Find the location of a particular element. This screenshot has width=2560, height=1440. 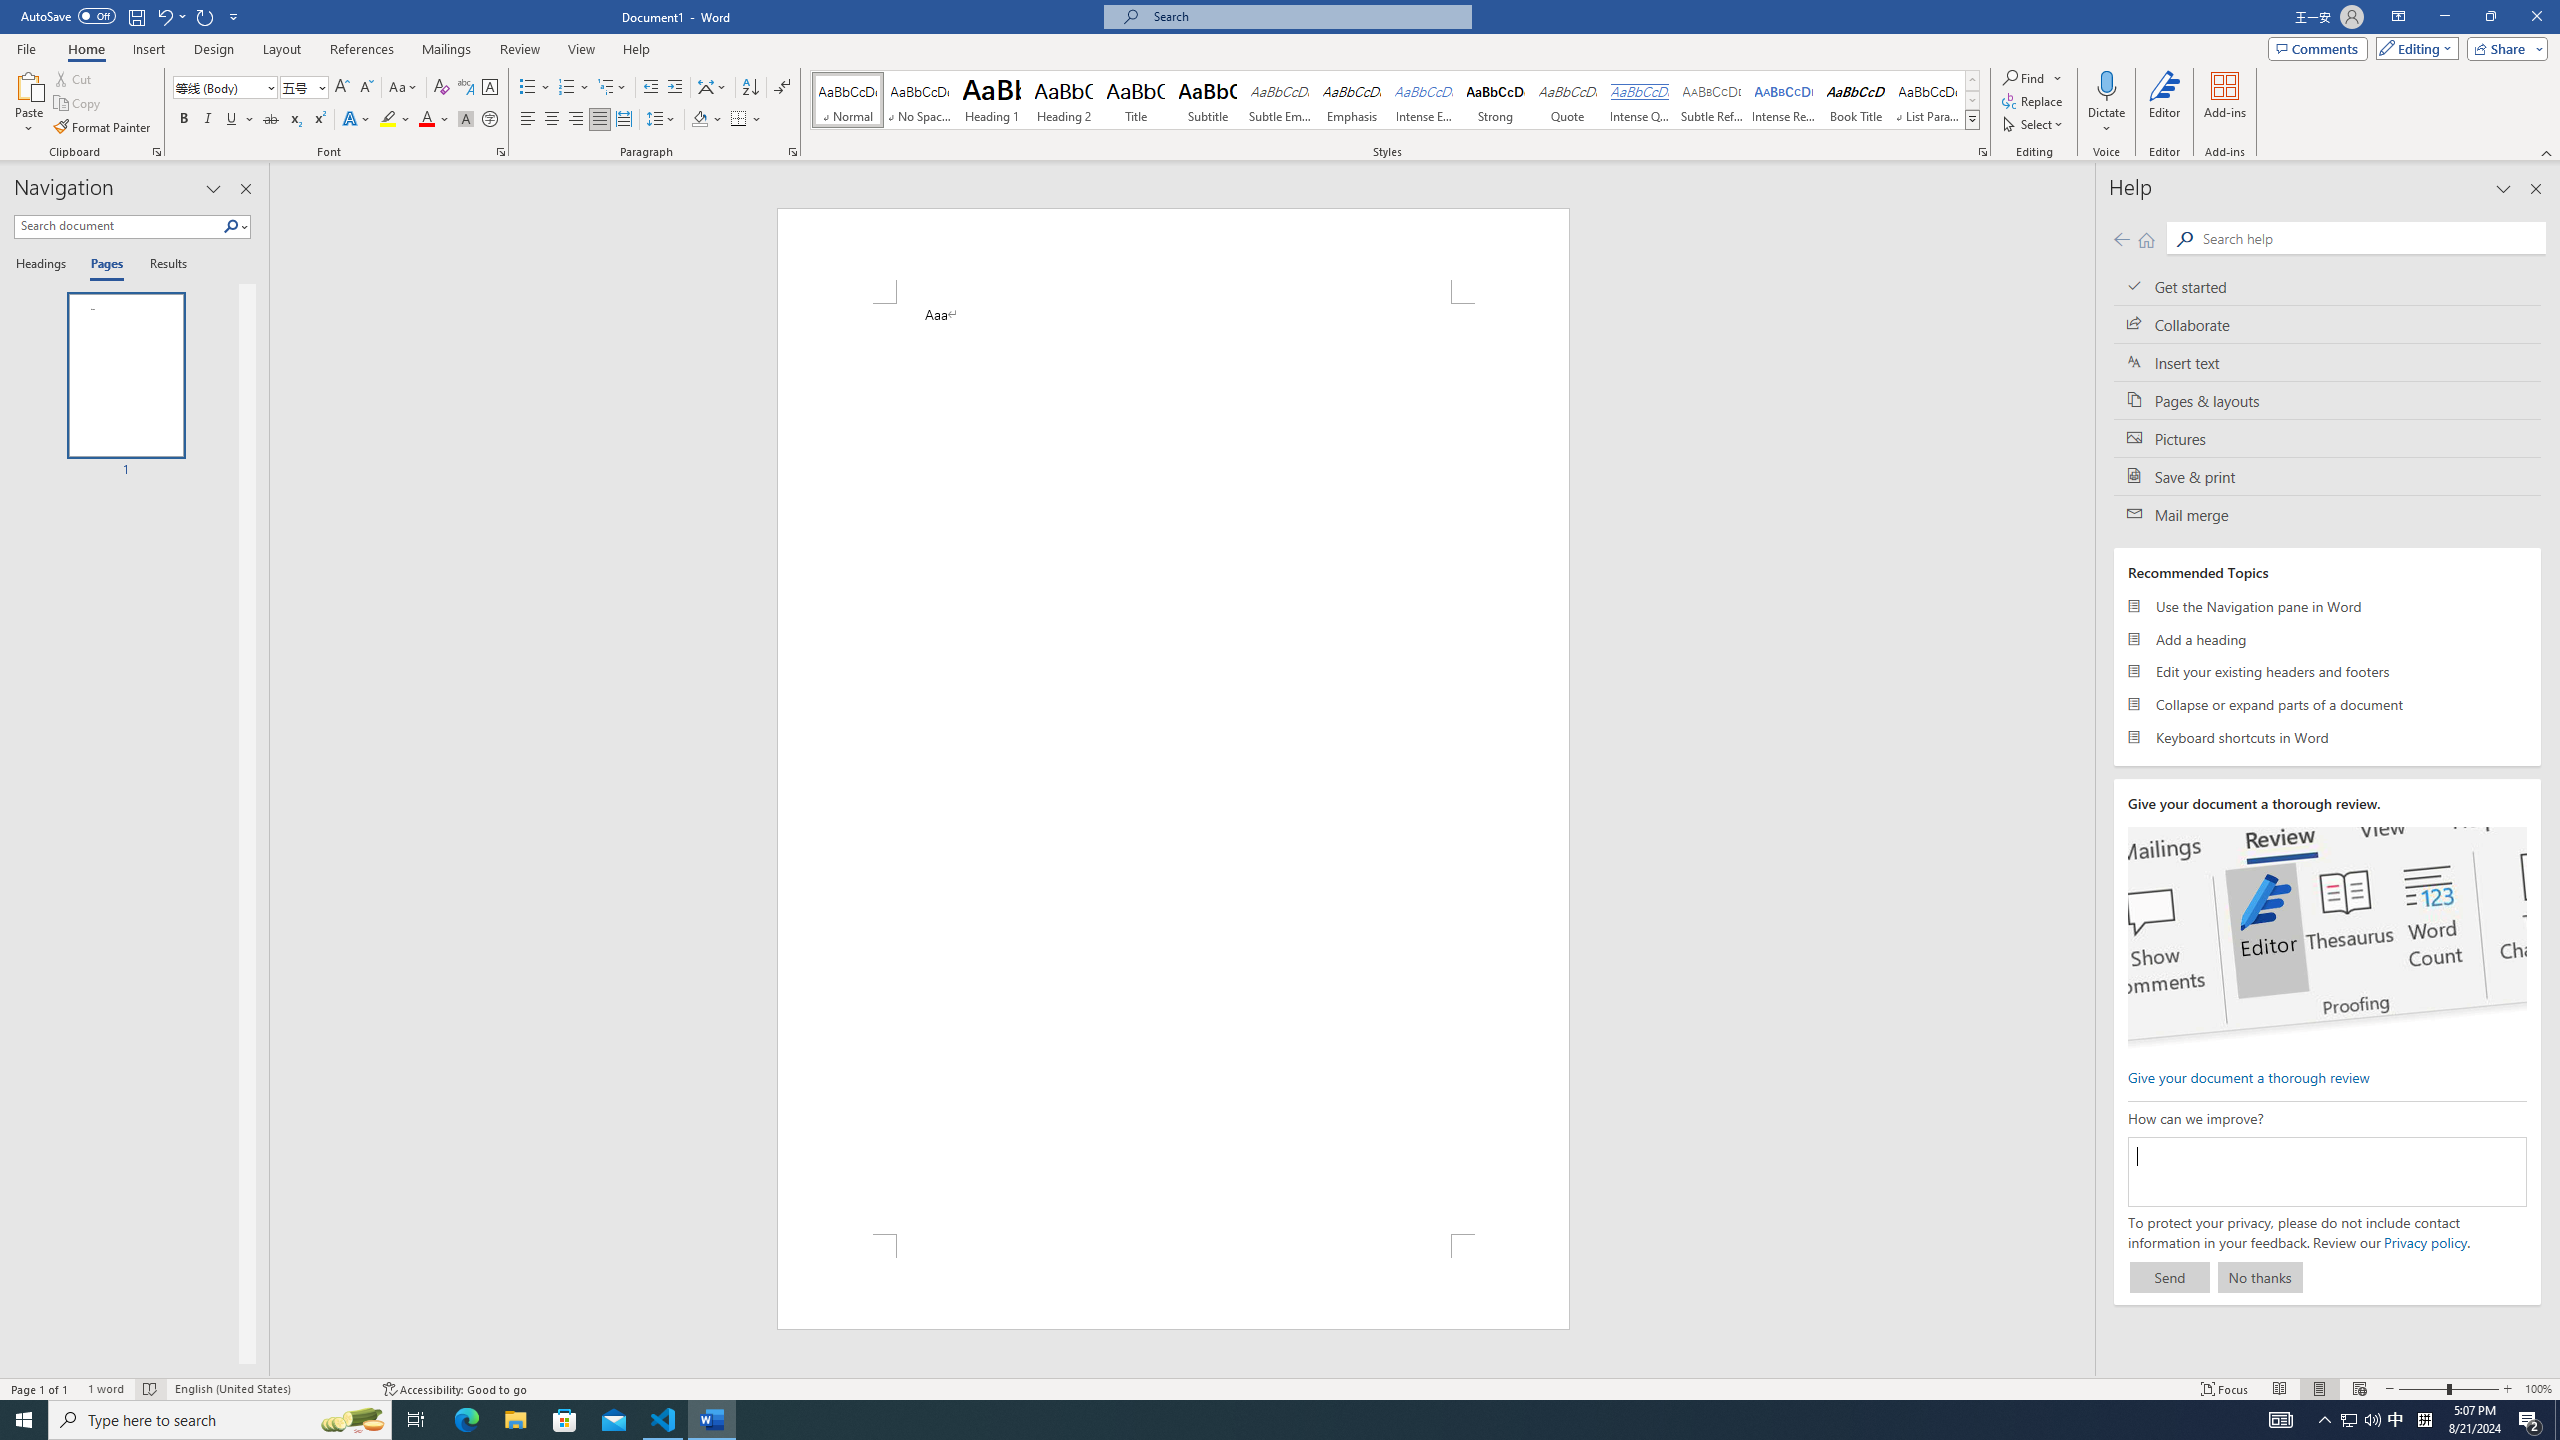

Select is located at coordinates (2035, 124).